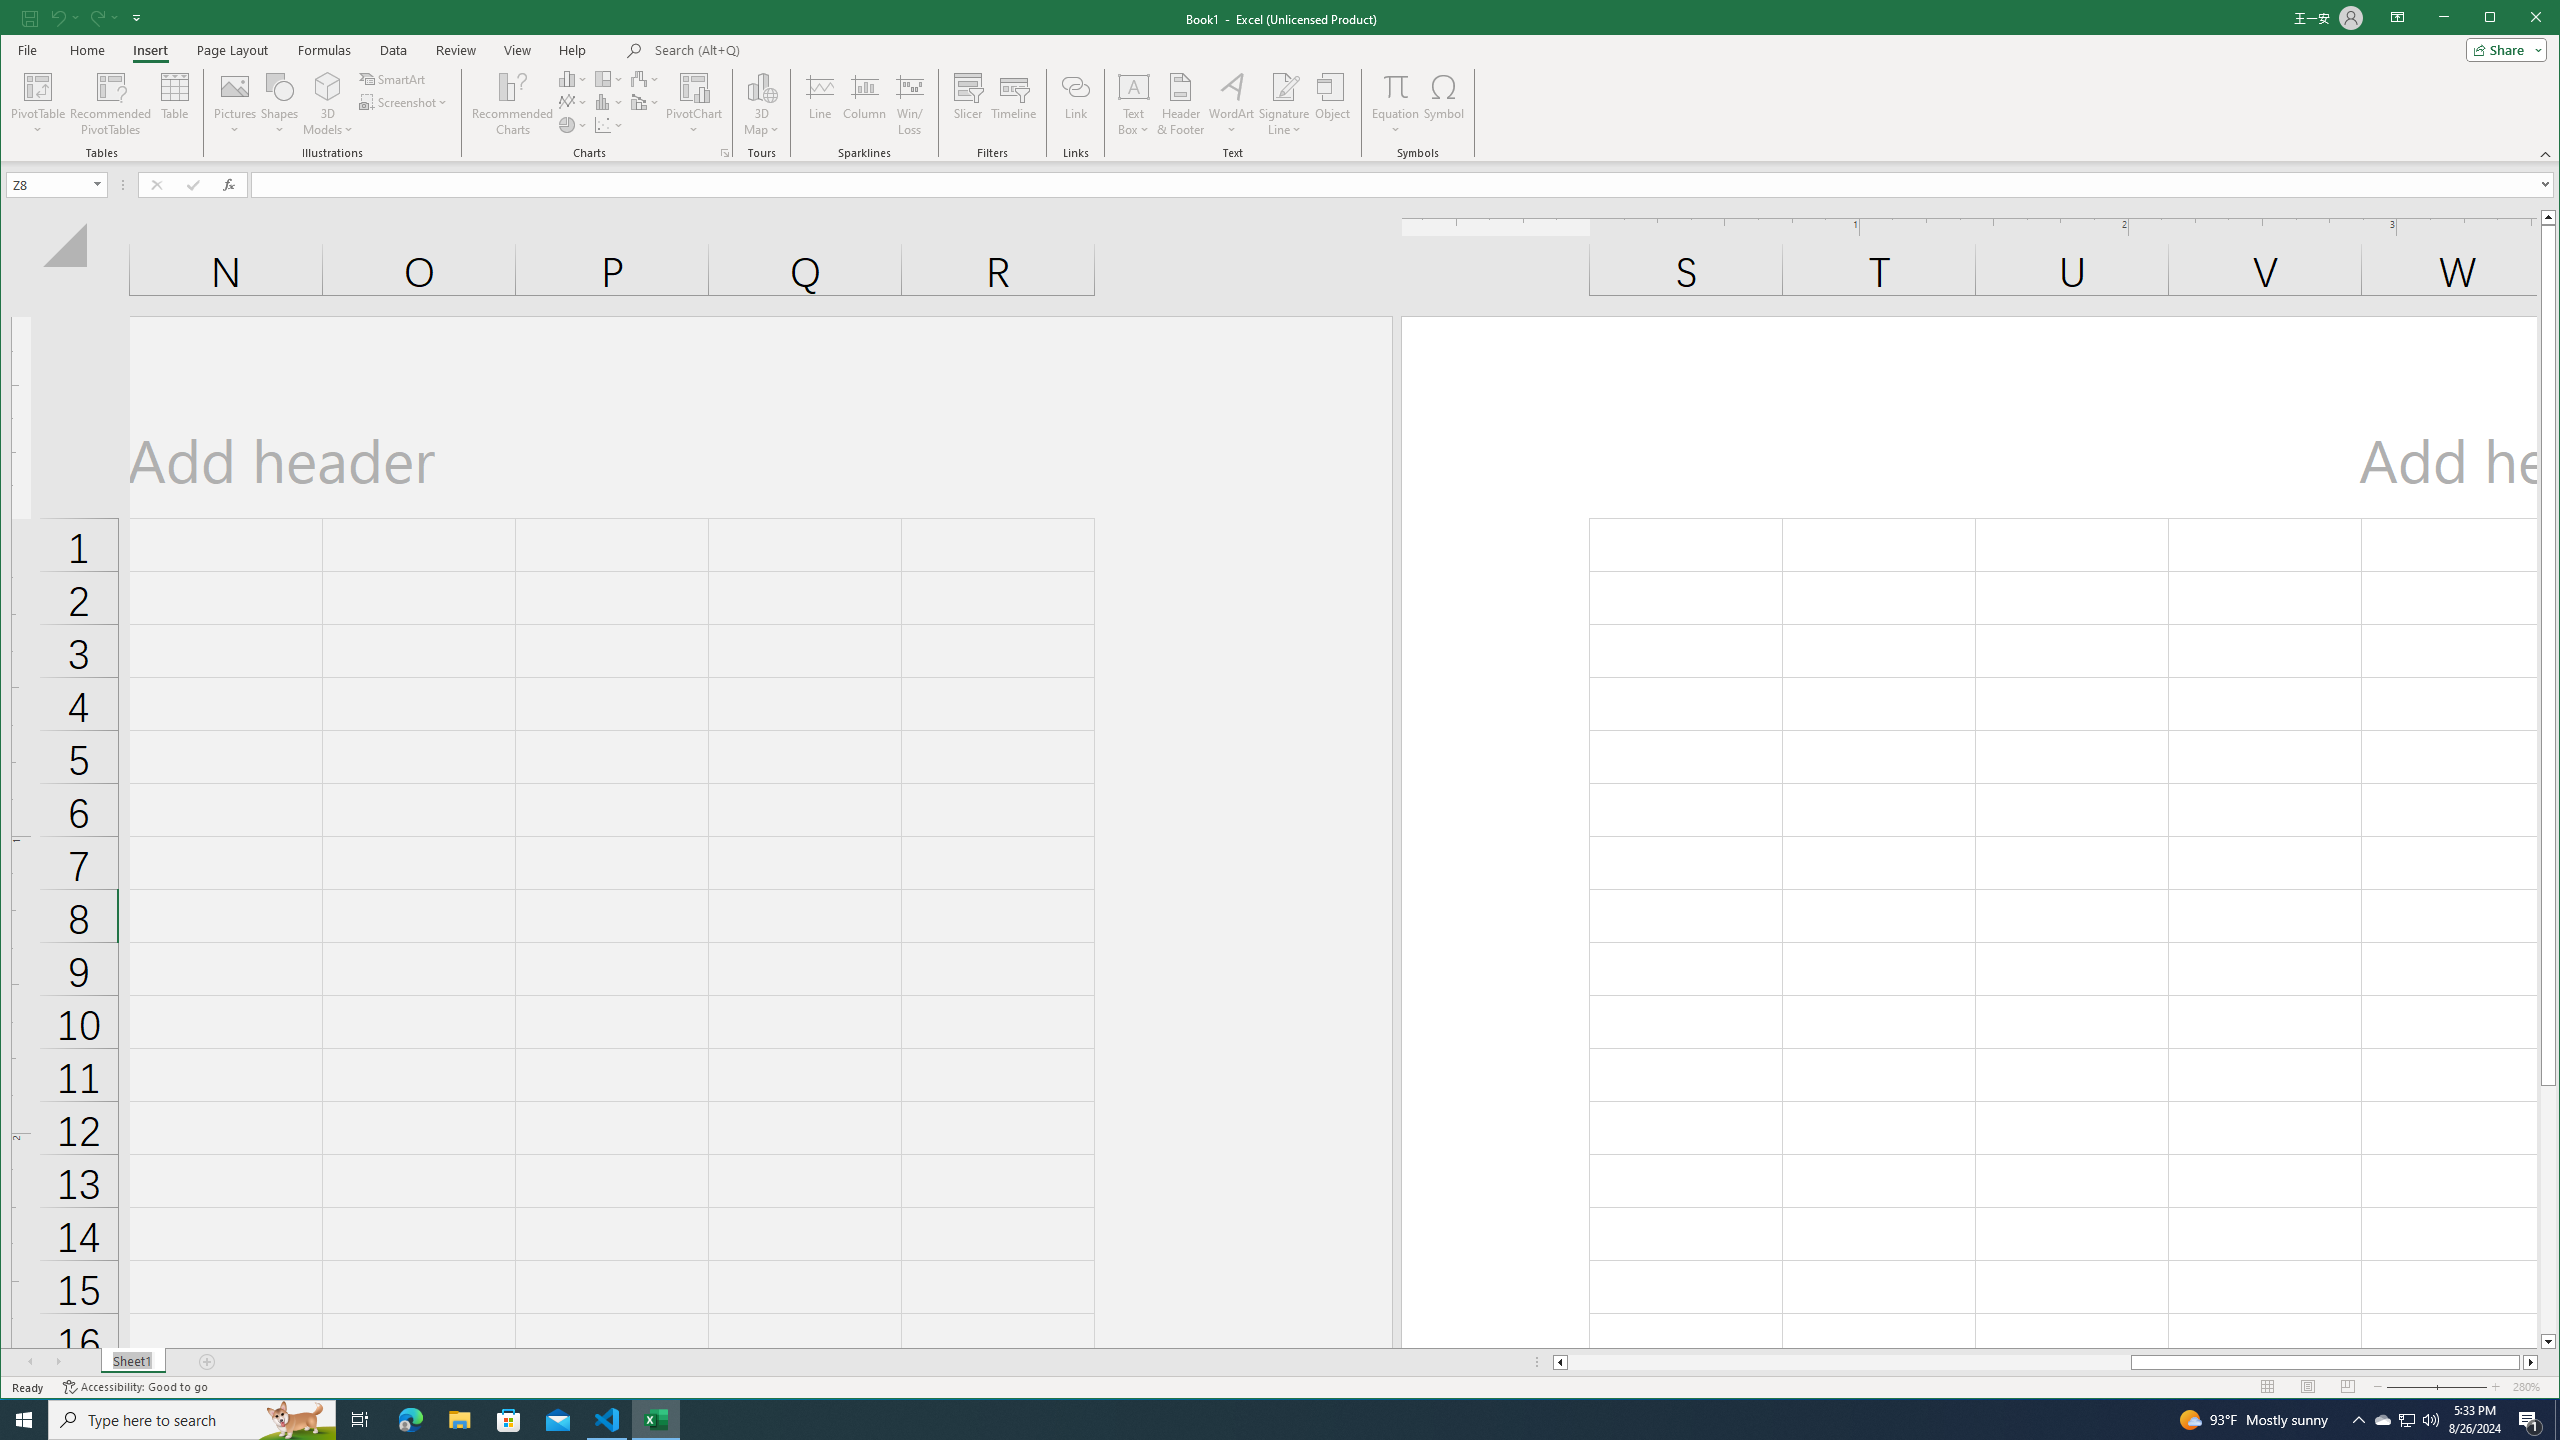 The width and height of the screenshot is (2560, 1440). I want to click on User Promoted Notification Area, so click(2406, 1420).